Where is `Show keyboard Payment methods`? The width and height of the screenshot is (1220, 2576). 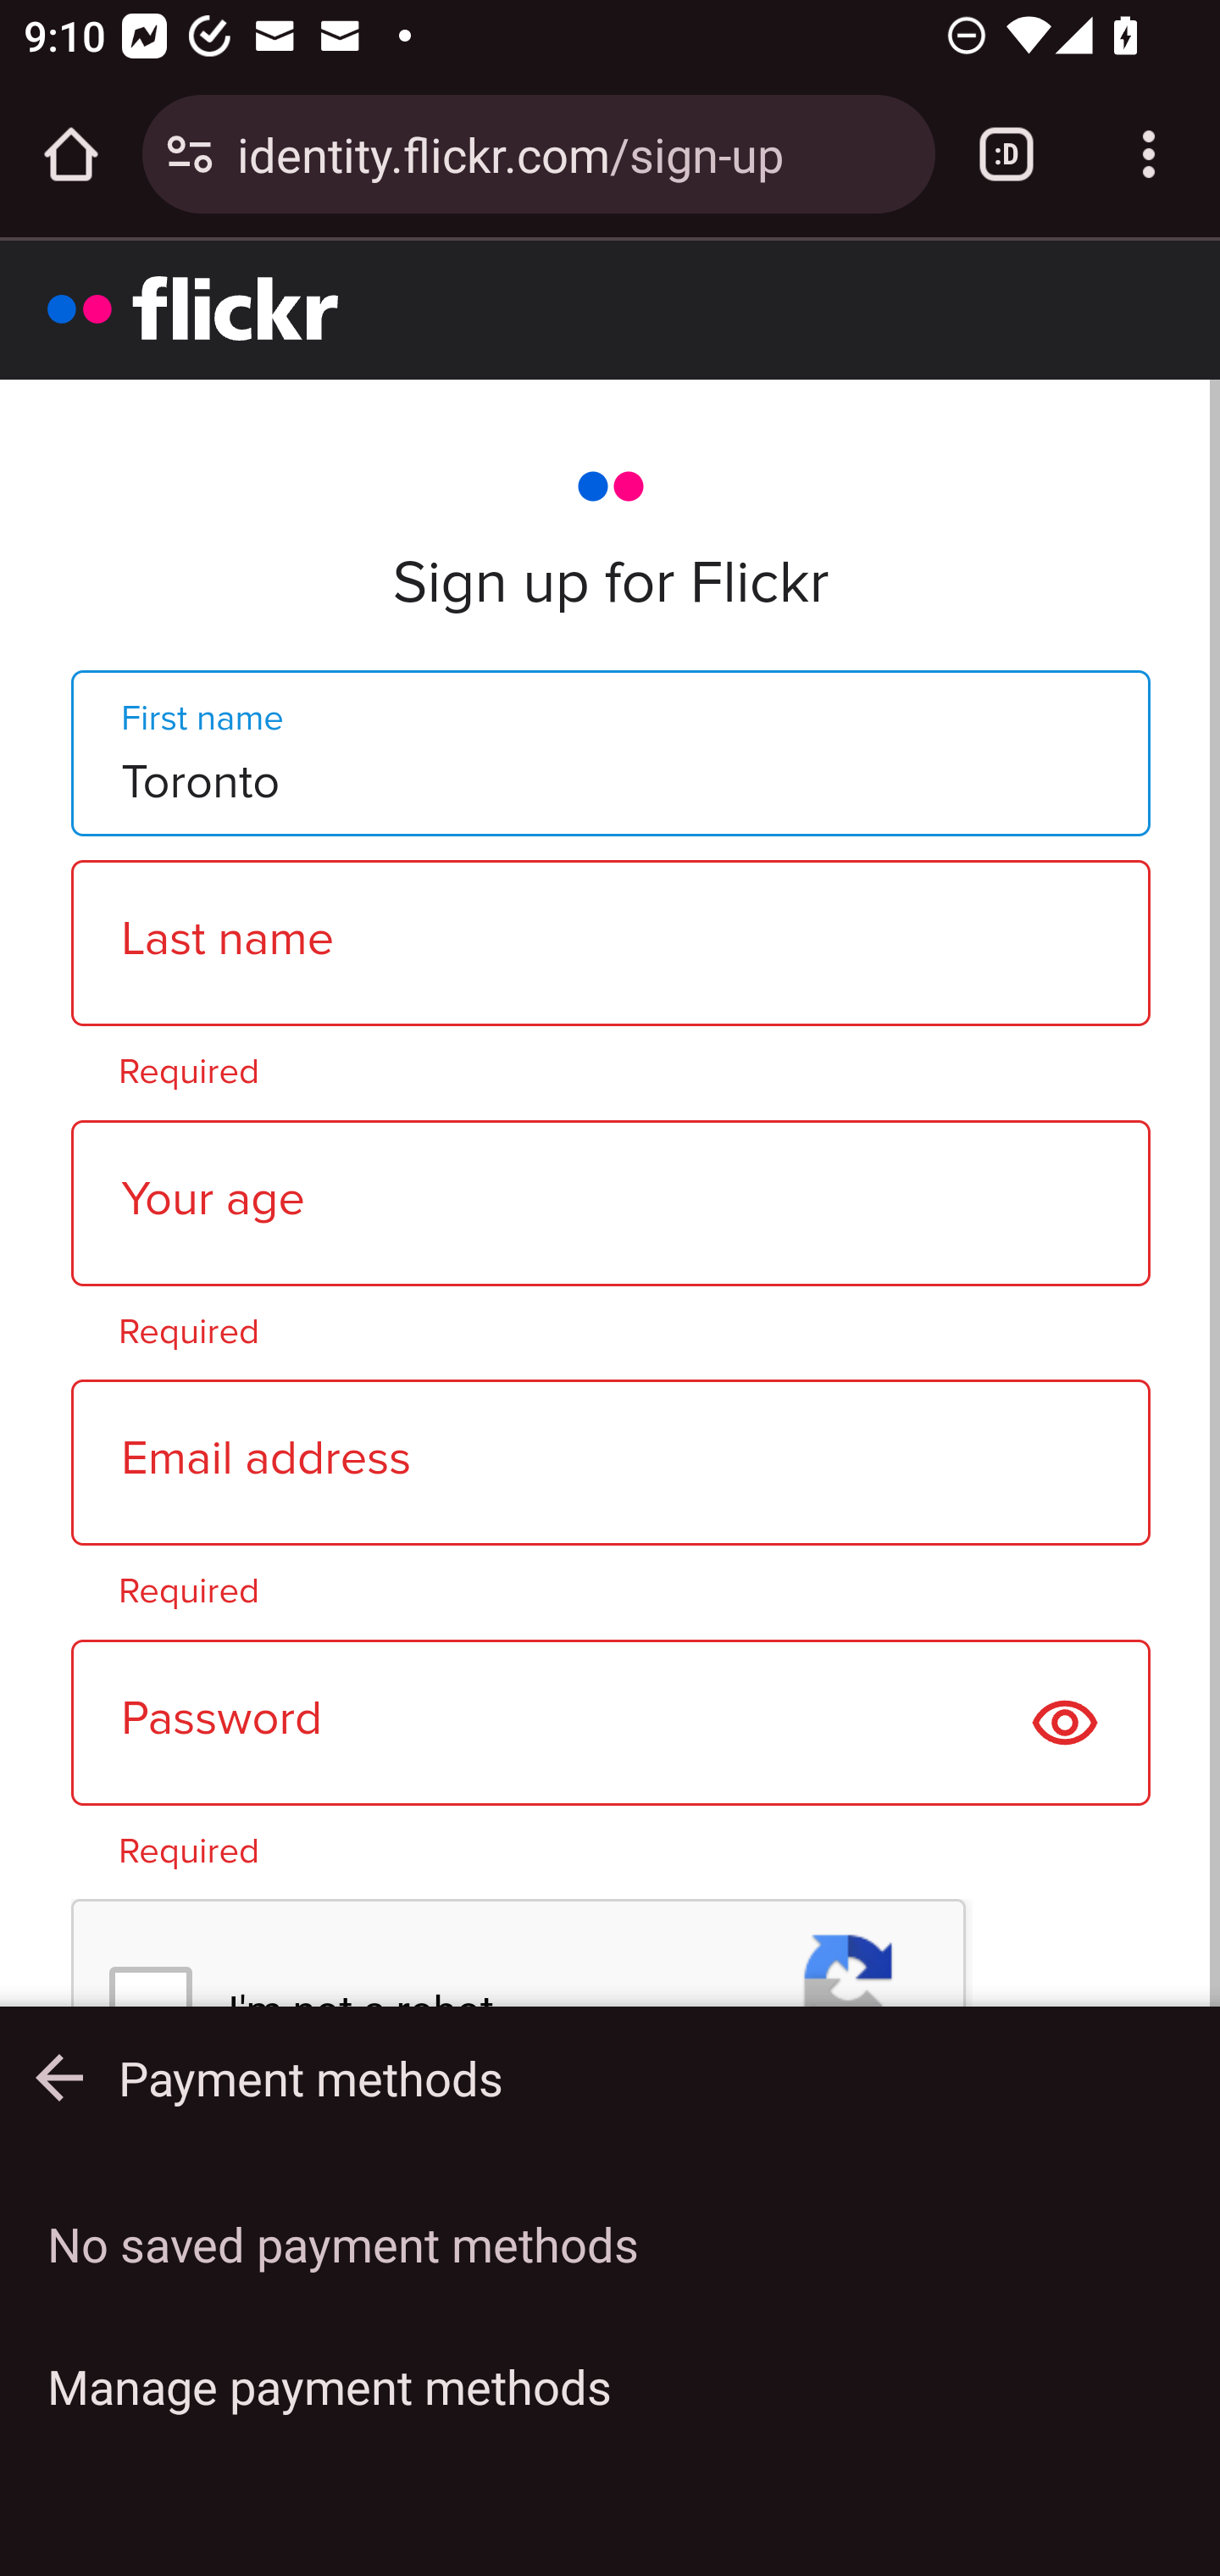 Show keyboard Payment methods is located at coordinates (610, 2078).